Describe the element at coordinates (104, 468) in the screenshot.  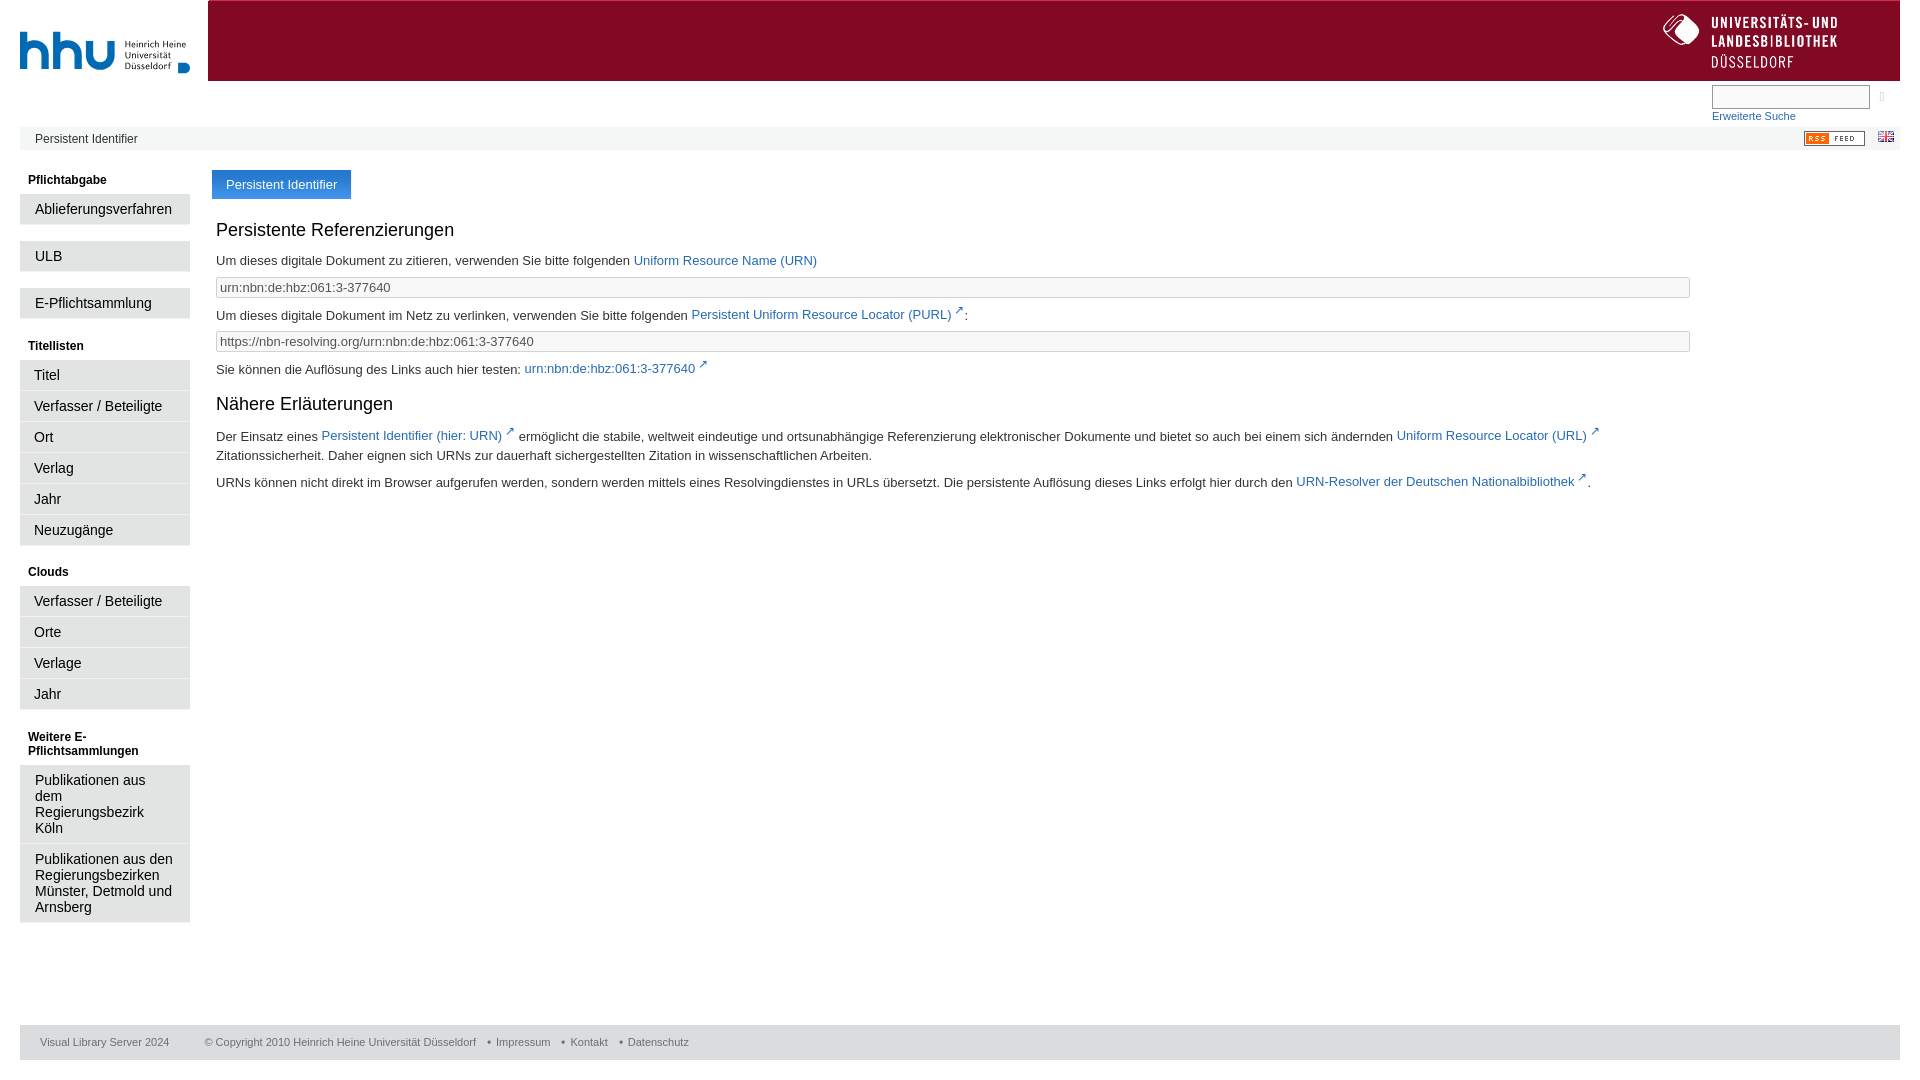
I see `Verlag` at that location.